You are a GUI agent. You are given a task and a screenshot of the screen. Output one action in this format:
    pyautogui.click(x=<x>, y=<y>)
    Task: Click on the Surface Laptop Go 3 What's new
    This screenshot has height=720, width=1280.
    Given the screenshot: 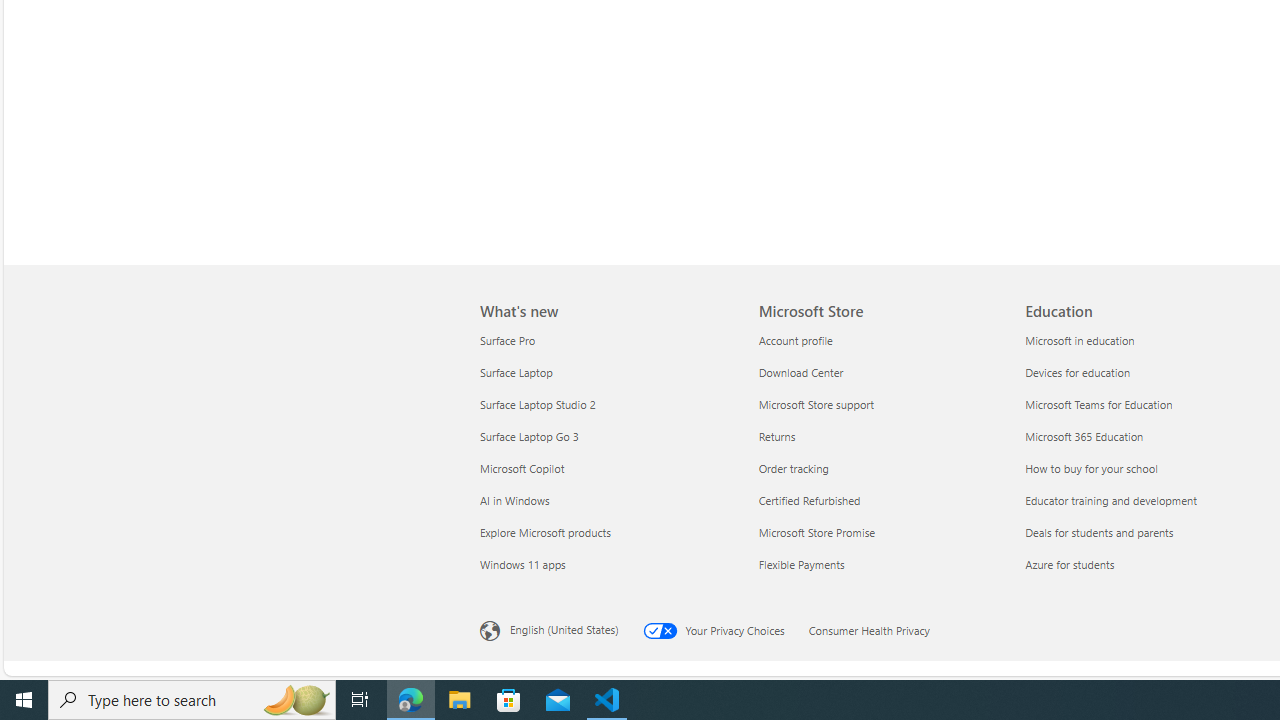 What is the action you would take?
    pyautogui.click(x=529, y=436)
    